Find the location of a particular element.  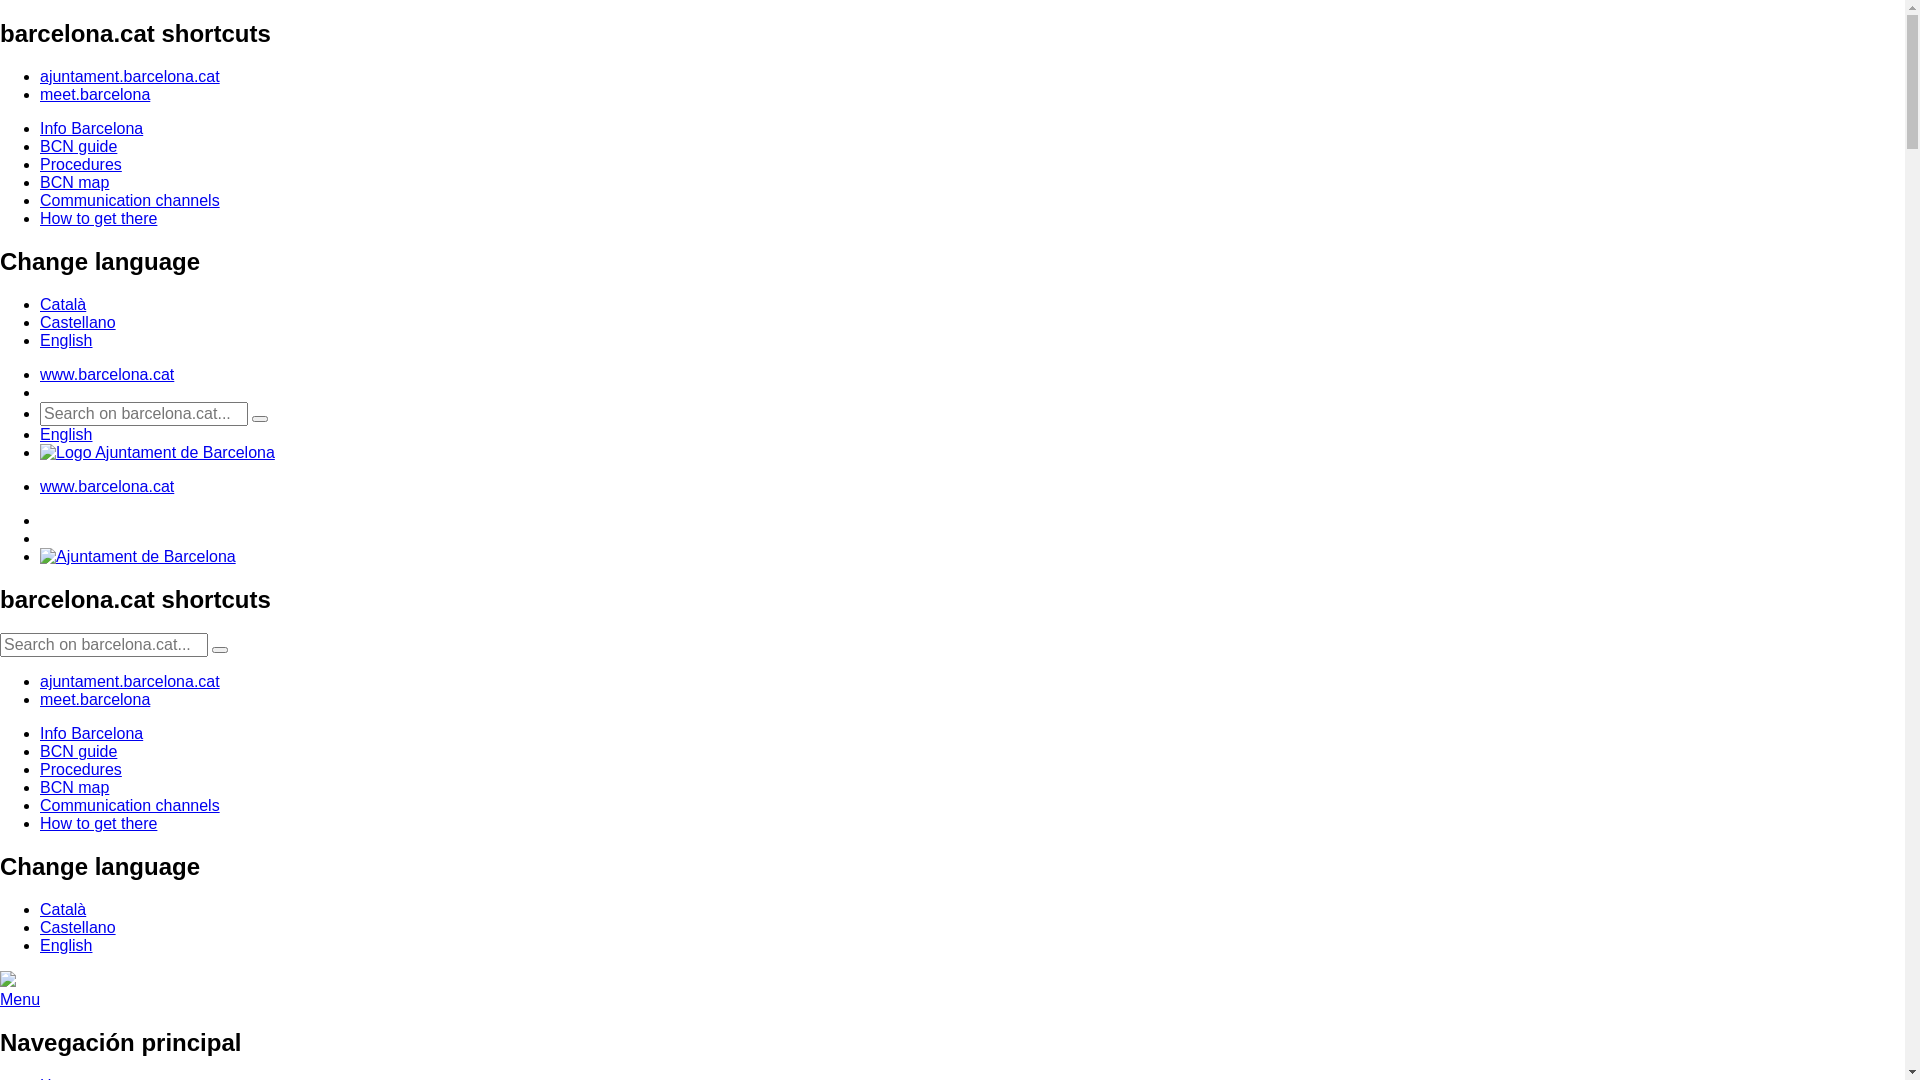

Info Barcelona is located at coordinates (92, 734).